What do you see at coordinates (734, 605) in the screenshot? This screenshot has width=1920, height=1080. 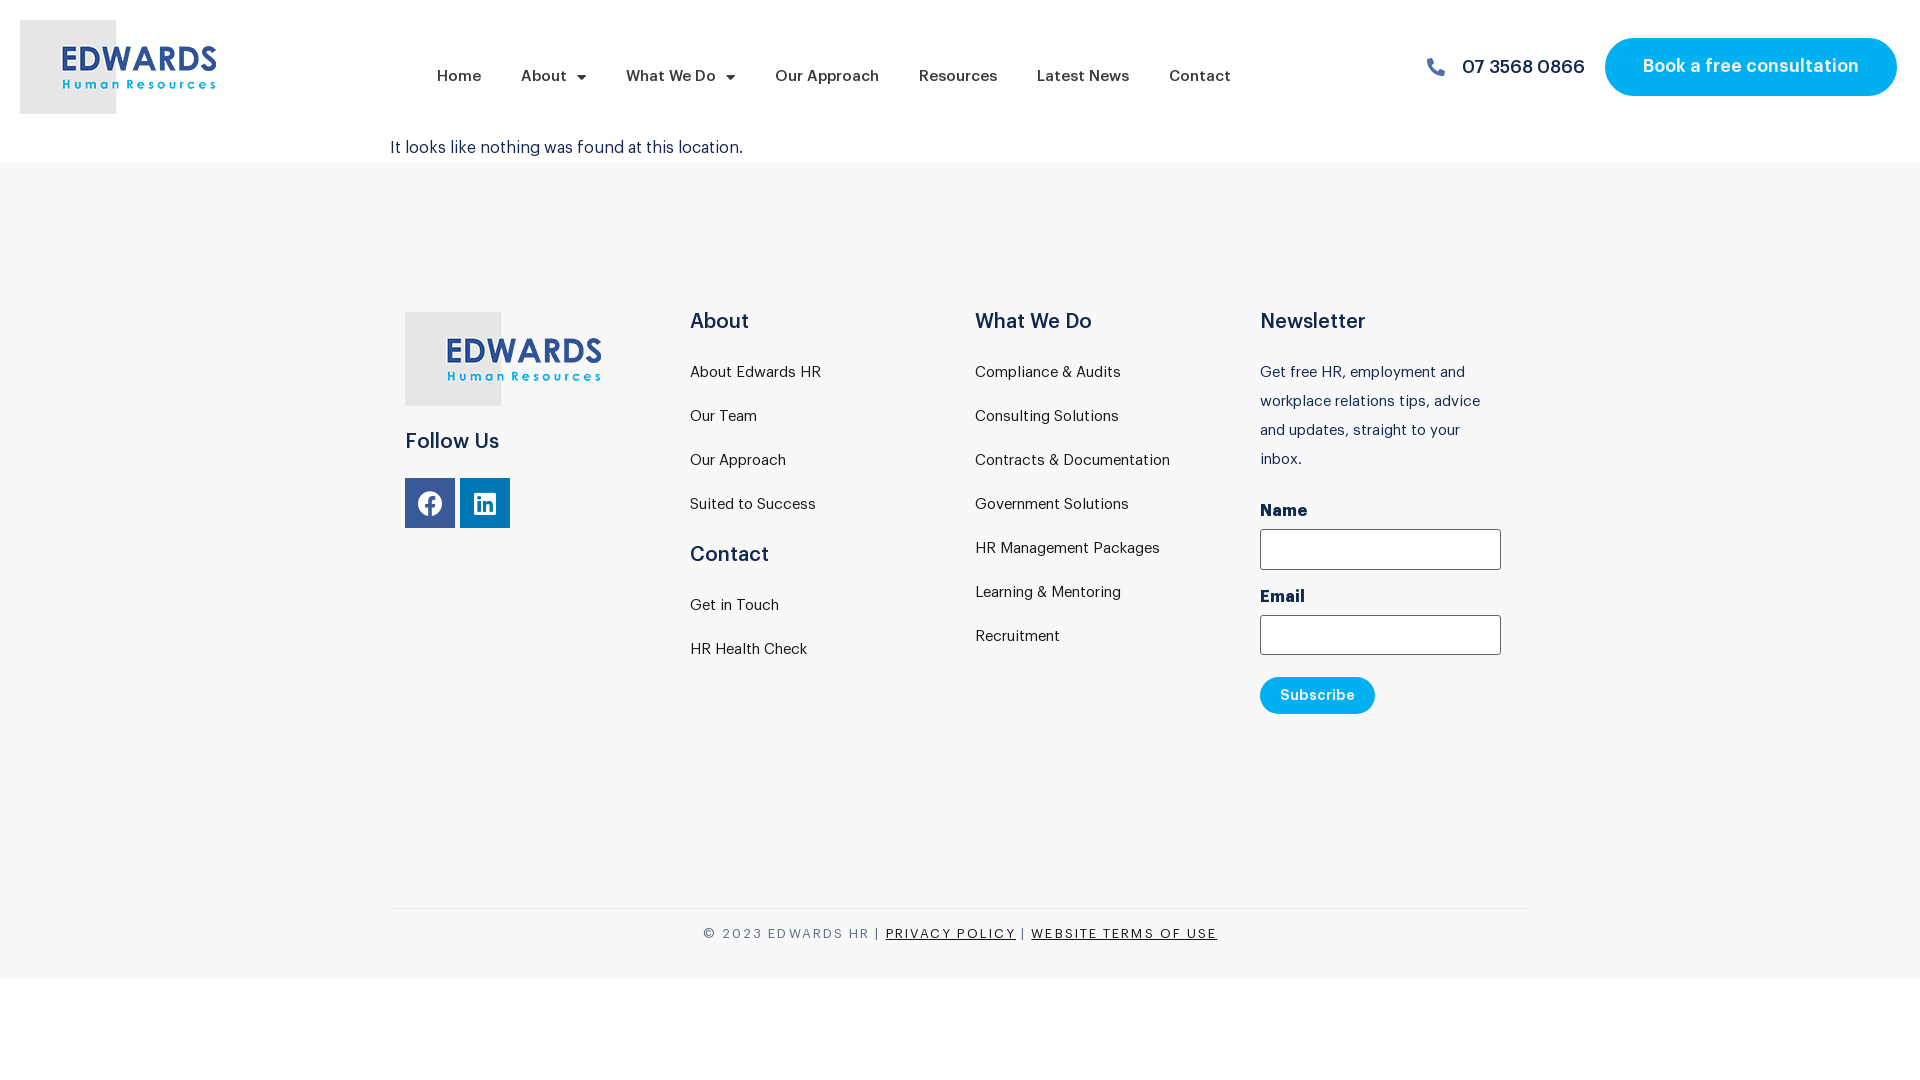 I see `Get in Touch` at bounding box center [734, 605].